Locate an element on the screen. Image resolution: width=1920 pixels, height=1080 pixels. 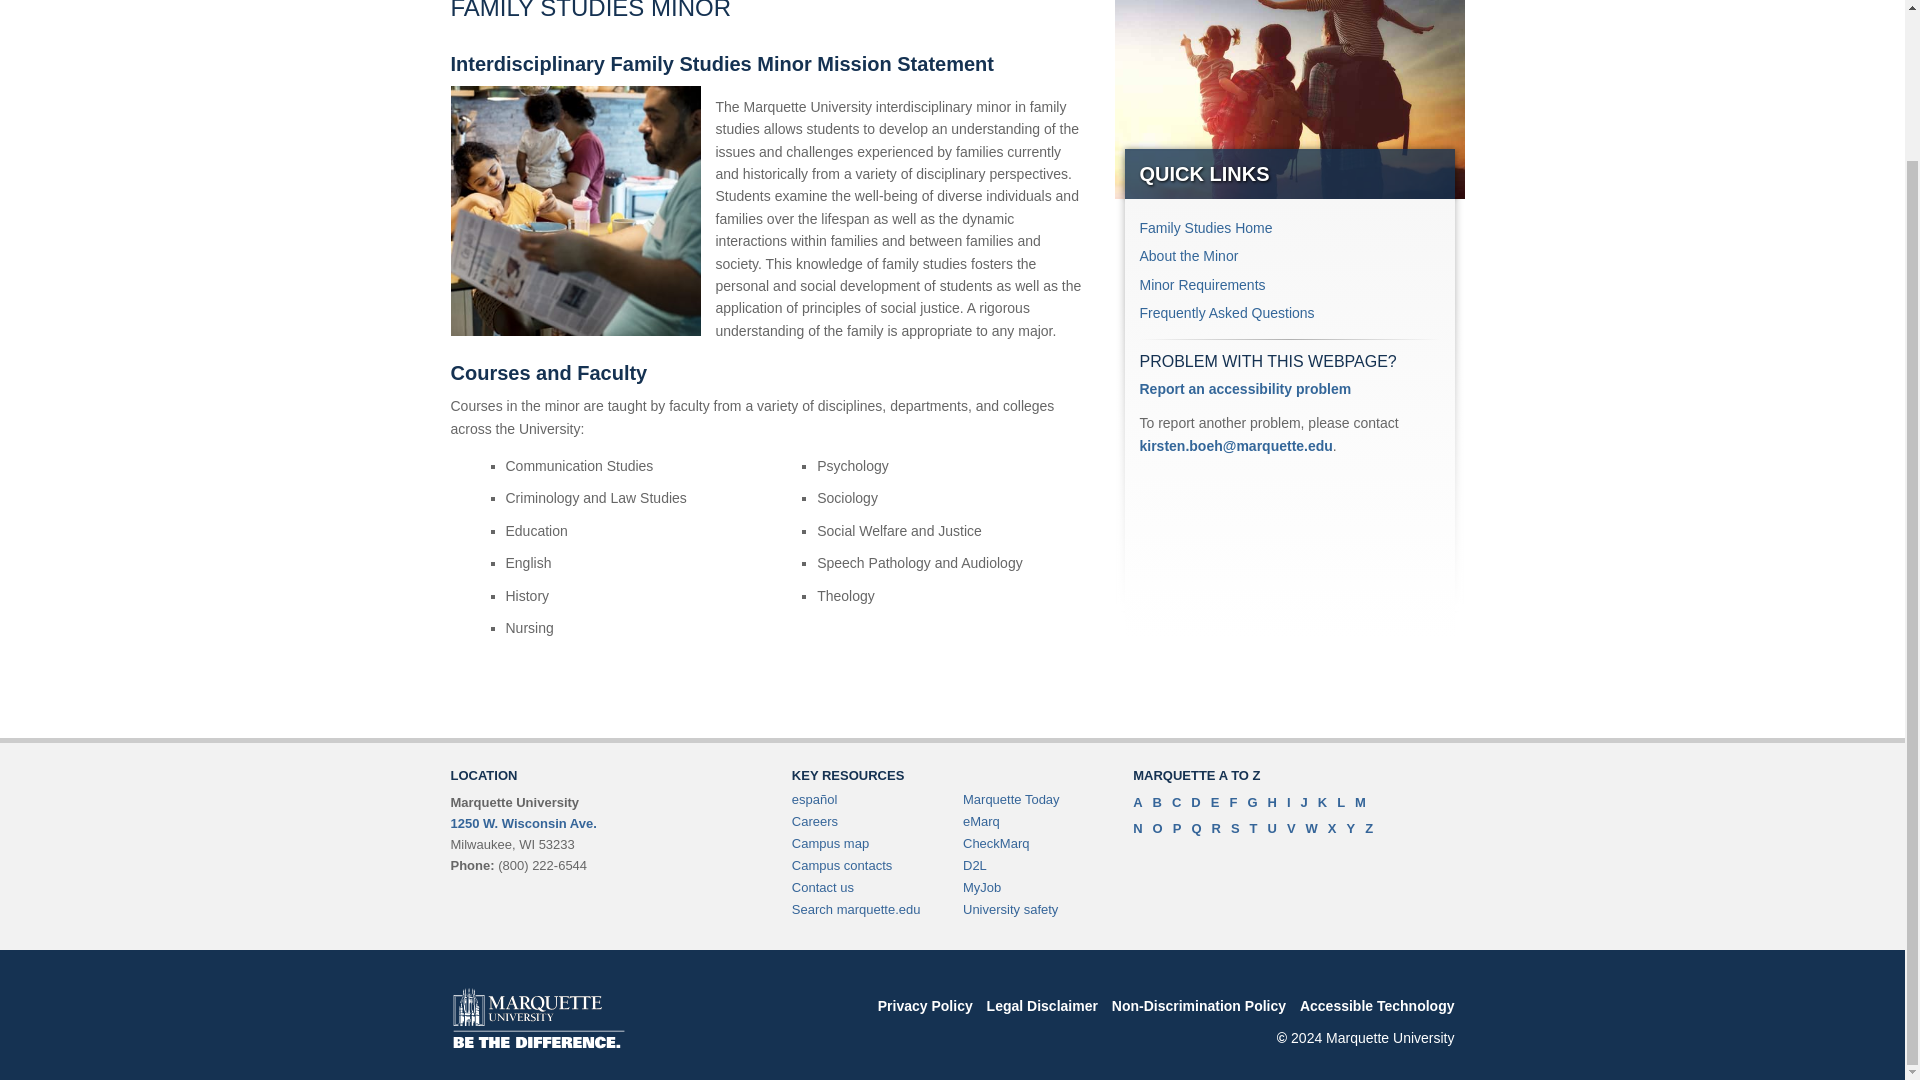
Search marquette.edu is located at coordinates (856, 908).